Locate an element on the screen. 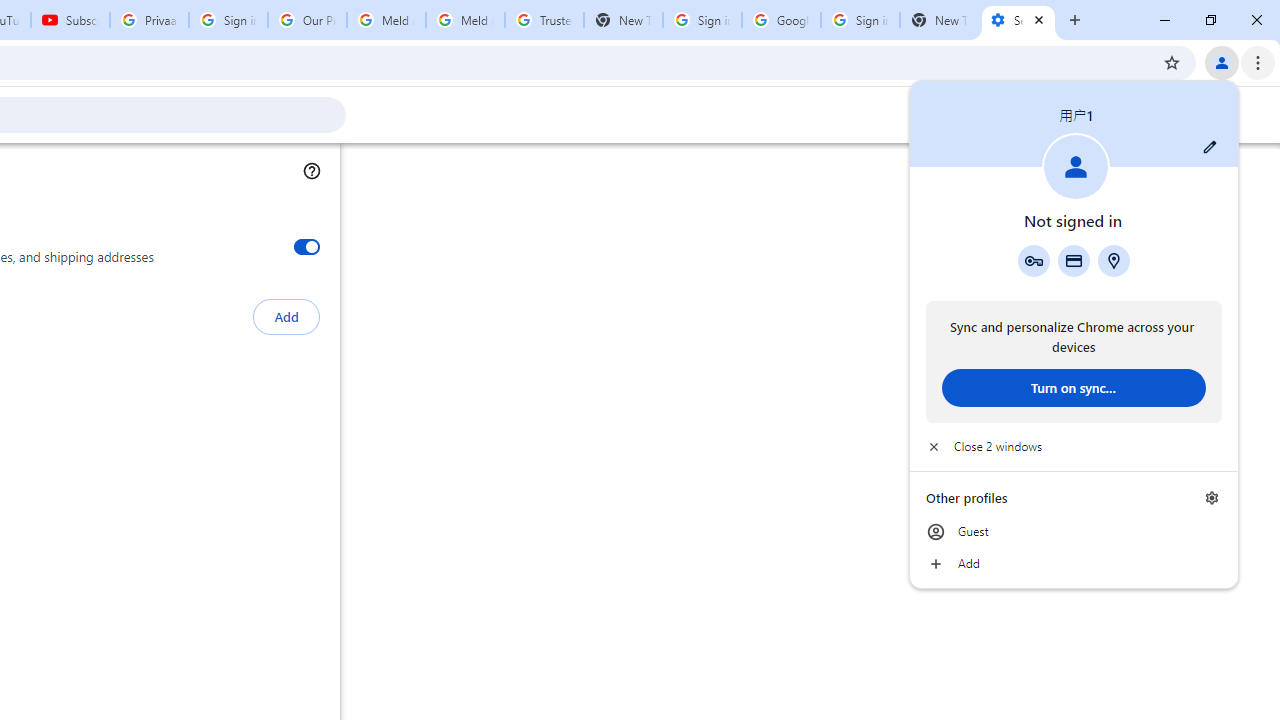 The image size is (1280, 720). Trusted Information and Content - Google Safety Center is located at coordinates (544, 20).